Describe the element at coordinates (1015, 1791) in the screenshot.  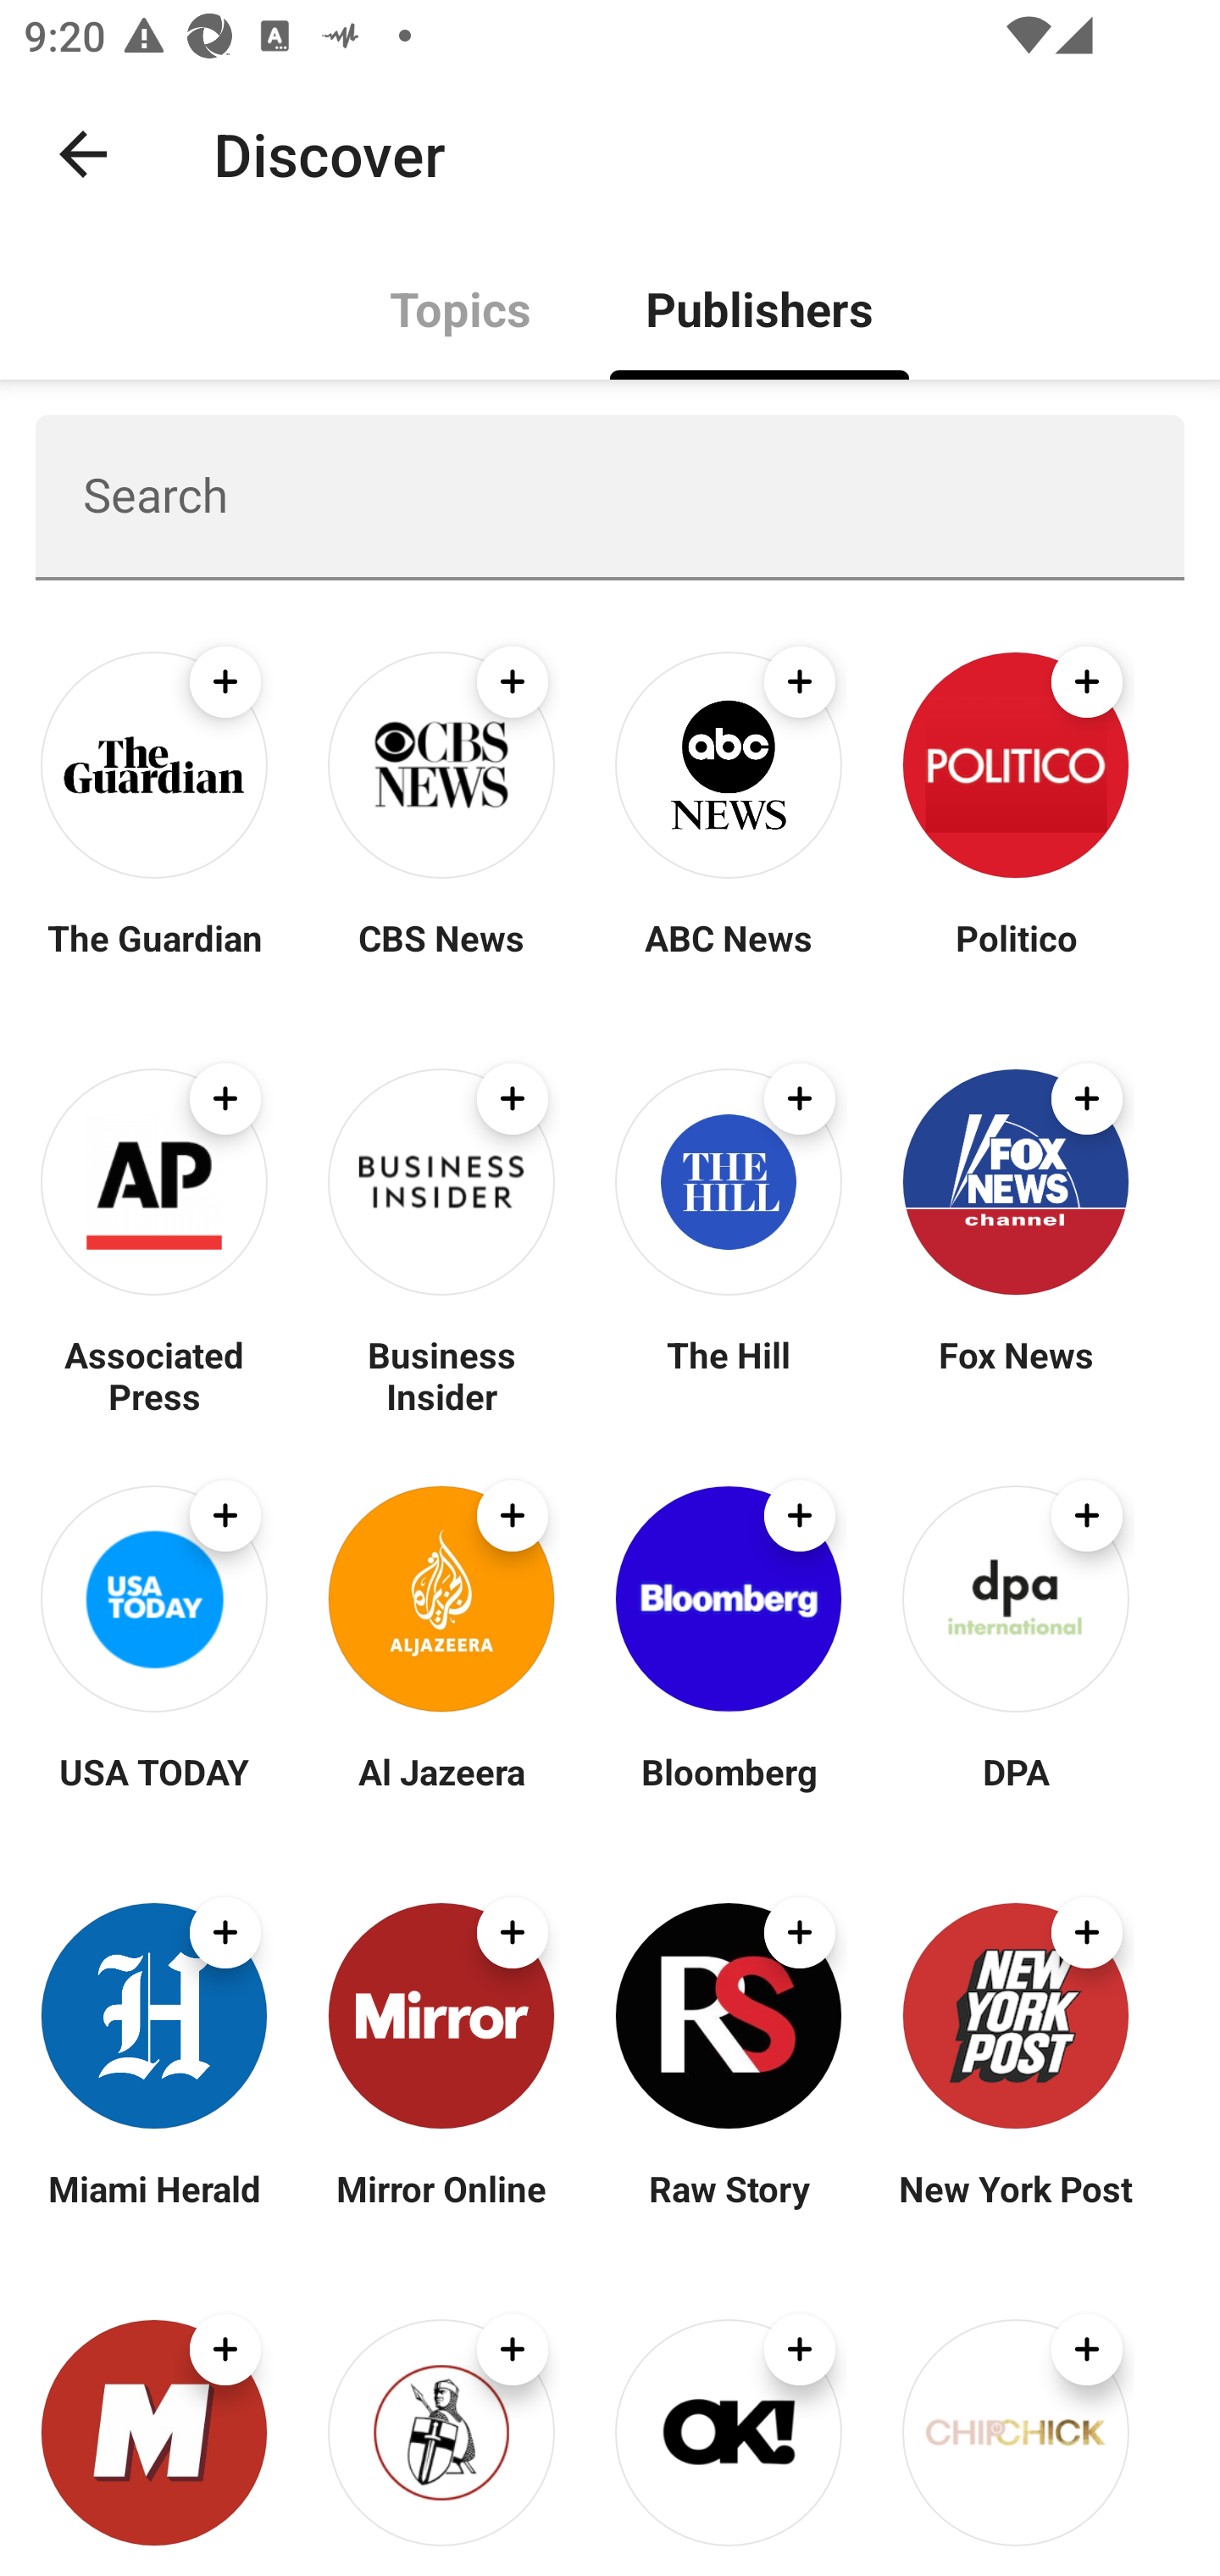
I see `DPA` at that location.